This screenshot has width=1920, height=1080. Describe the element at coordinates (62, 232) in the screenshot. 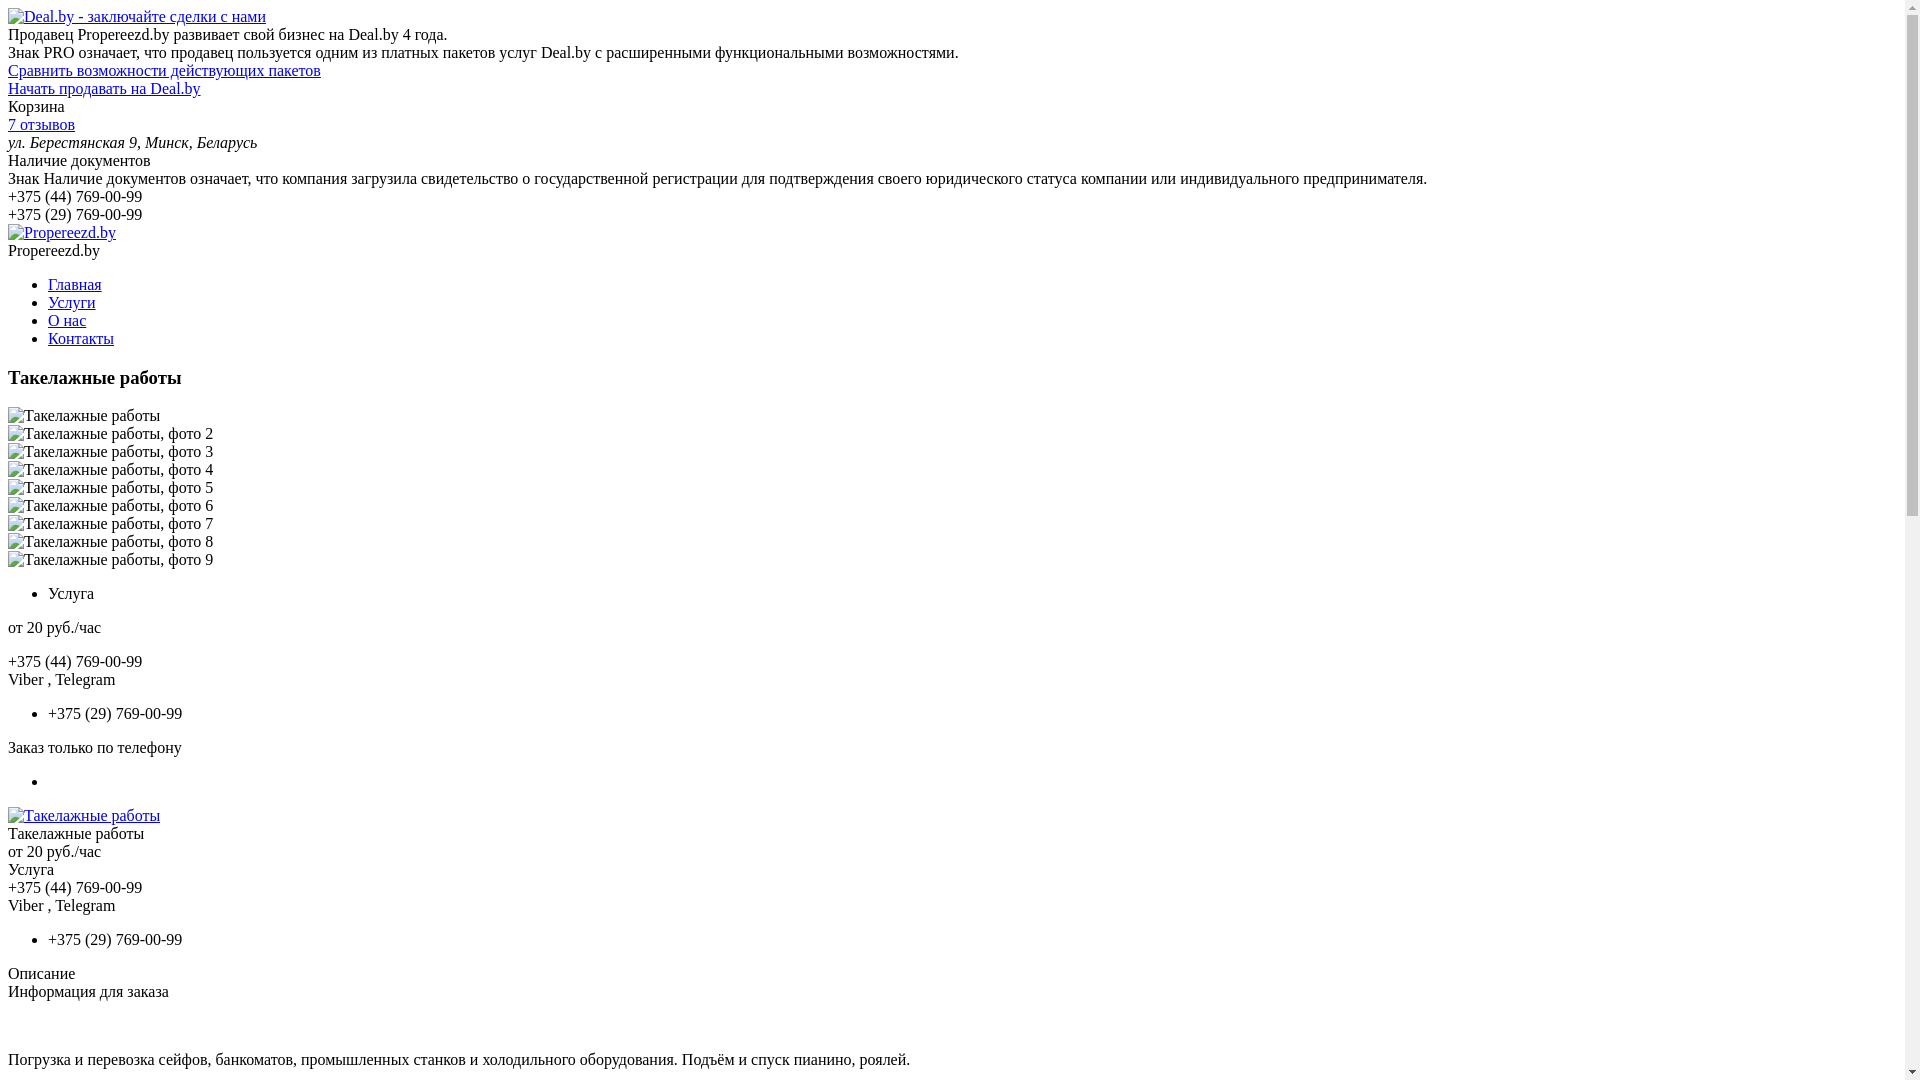

I see `Propereezd.by` at that location.